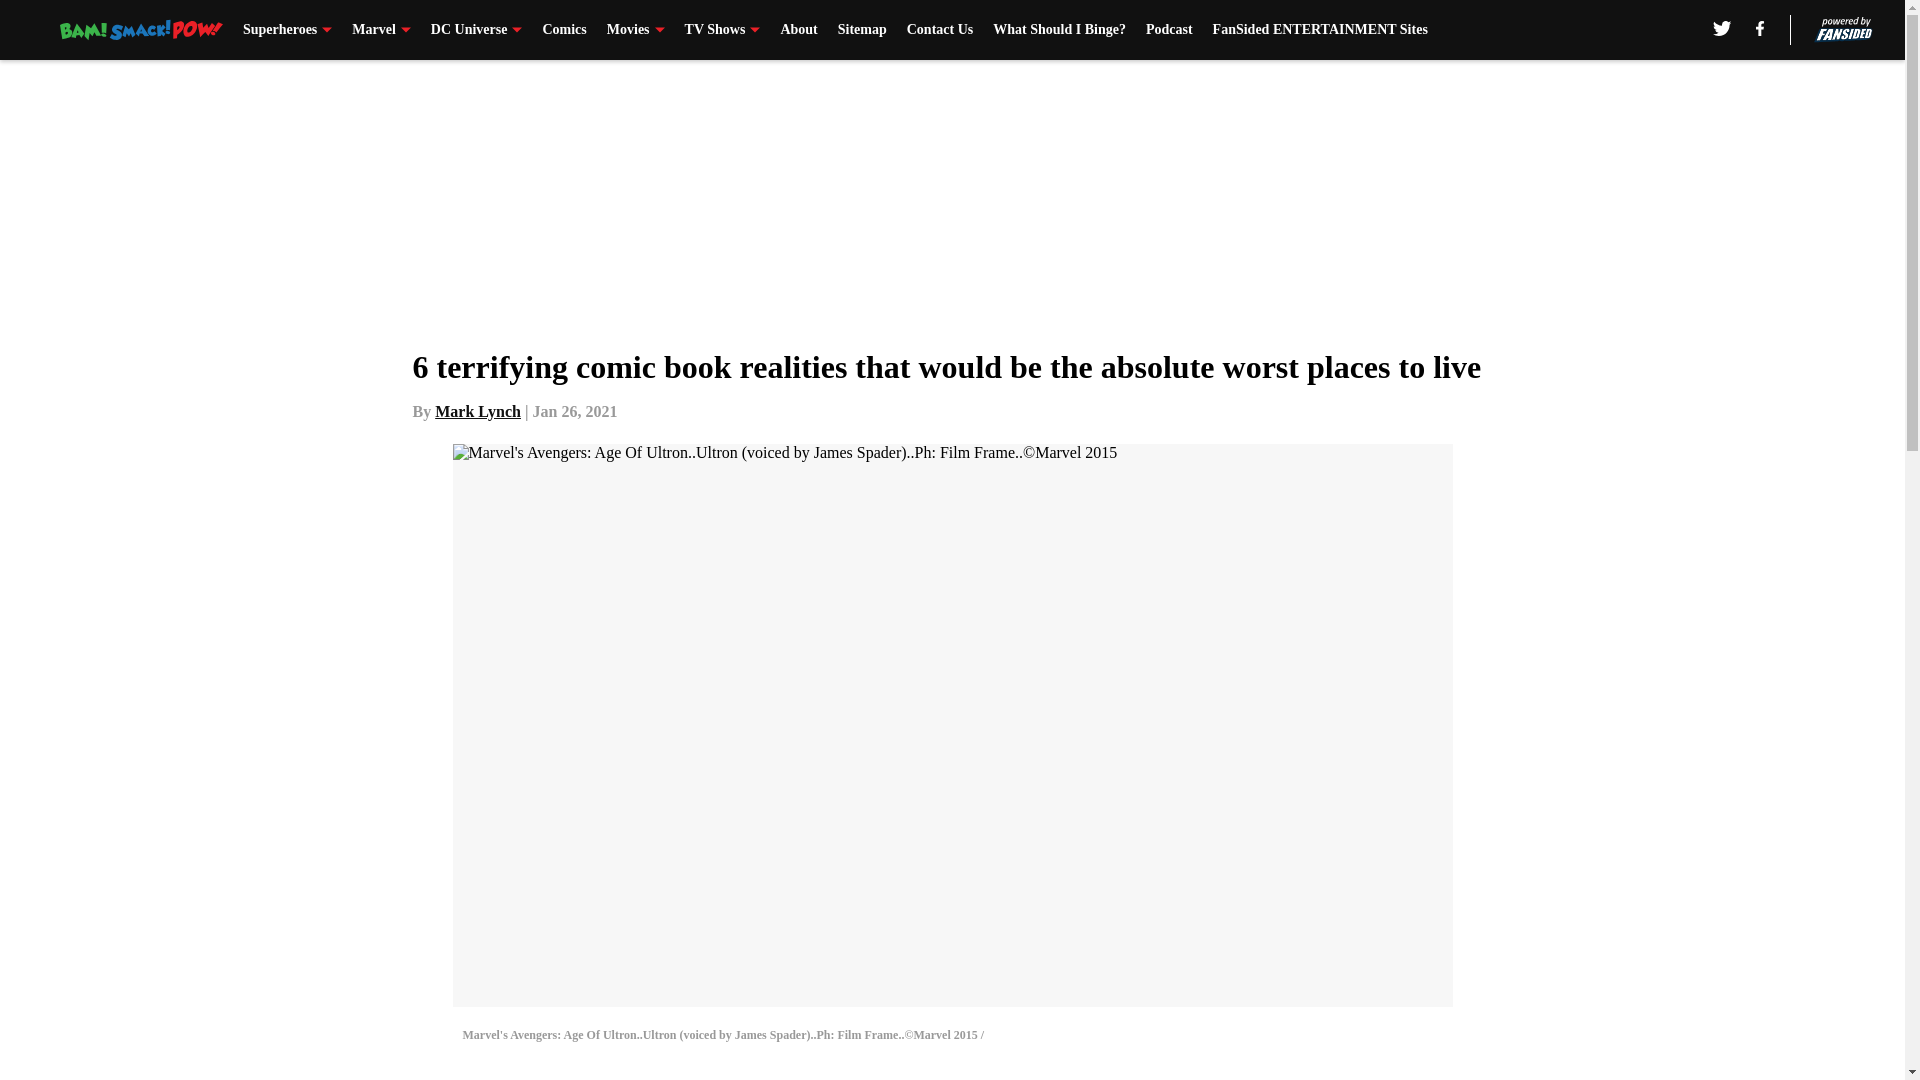 This screenshot has width=1920, height=1080. Describe the element at coordinates (862, 30) in the screenshot. I see `Sitemap` at that location.